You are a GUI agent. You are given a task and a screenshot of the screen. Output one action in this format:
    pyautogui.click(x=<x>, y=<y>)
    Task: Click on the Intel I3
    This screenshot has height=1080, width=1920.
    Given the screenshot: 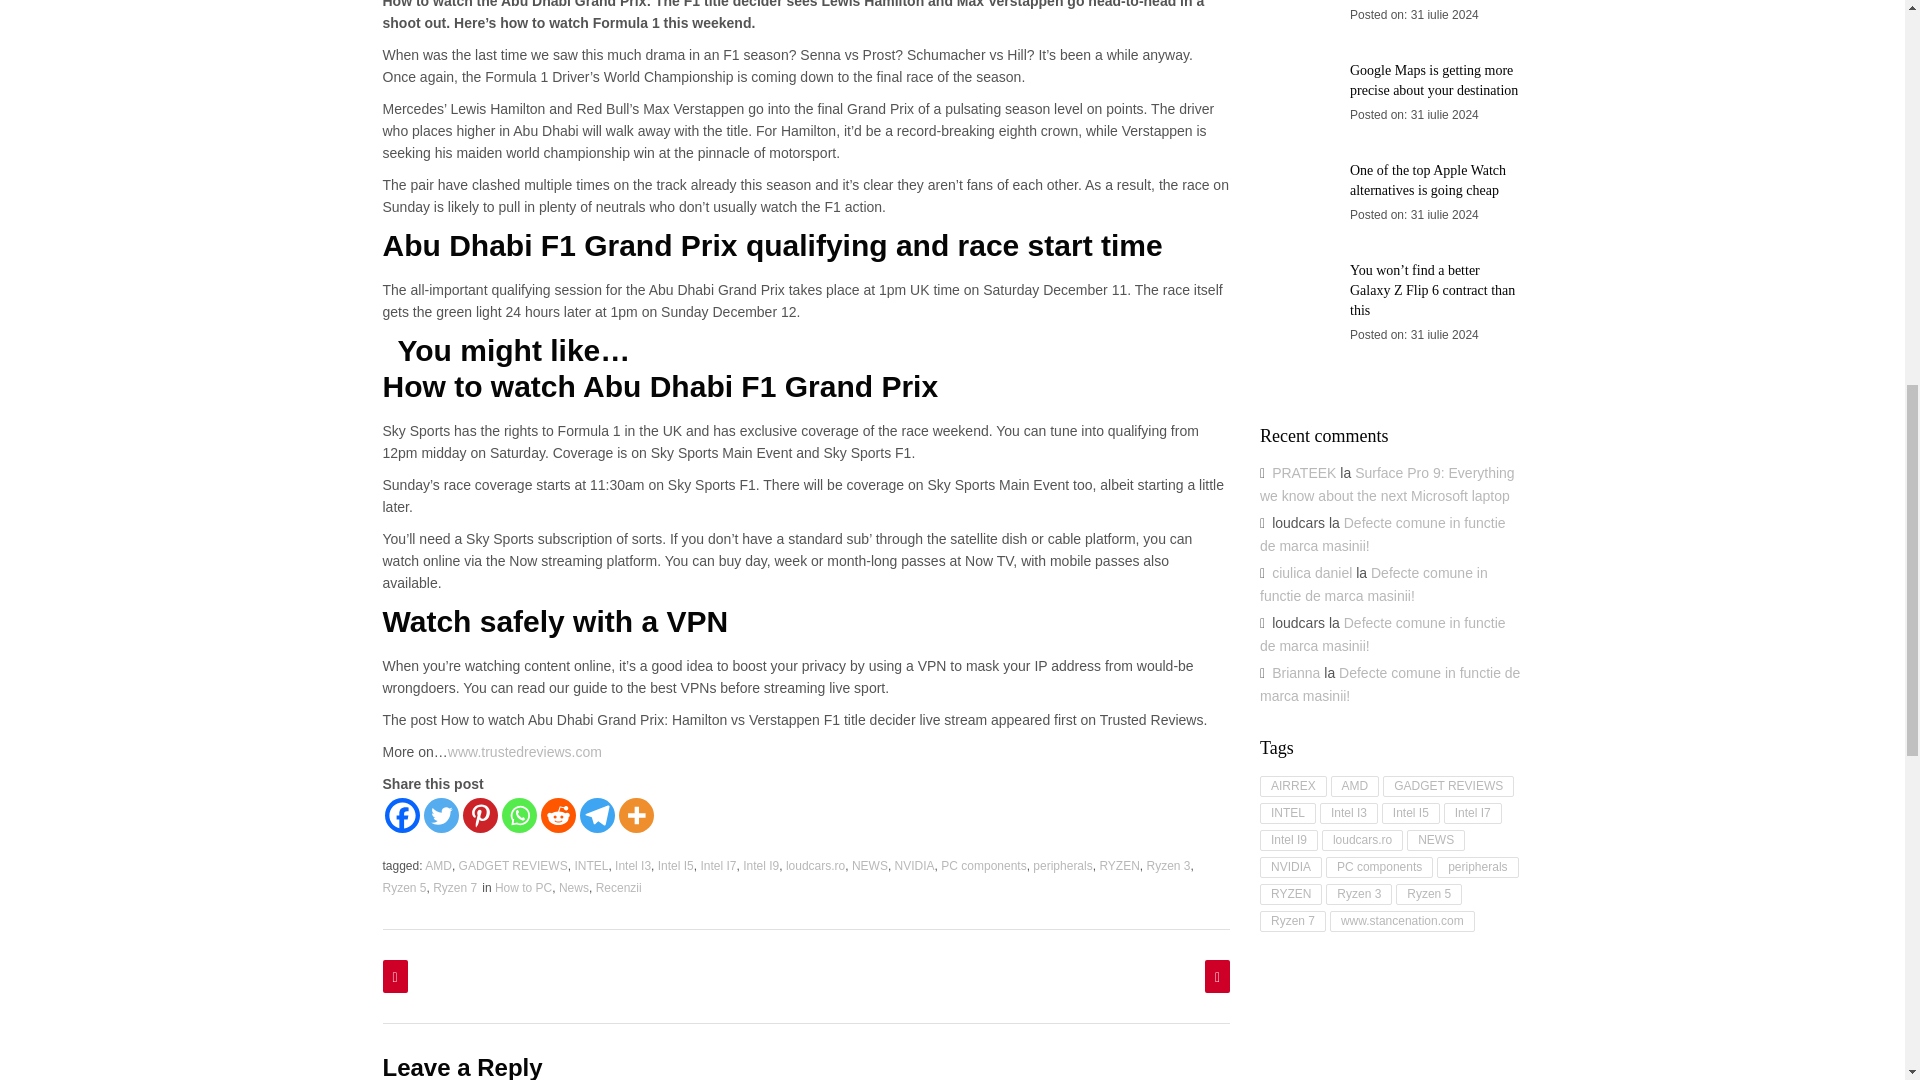 What is the action you would take?
    pyautogui.click(x=632, y=865)
    